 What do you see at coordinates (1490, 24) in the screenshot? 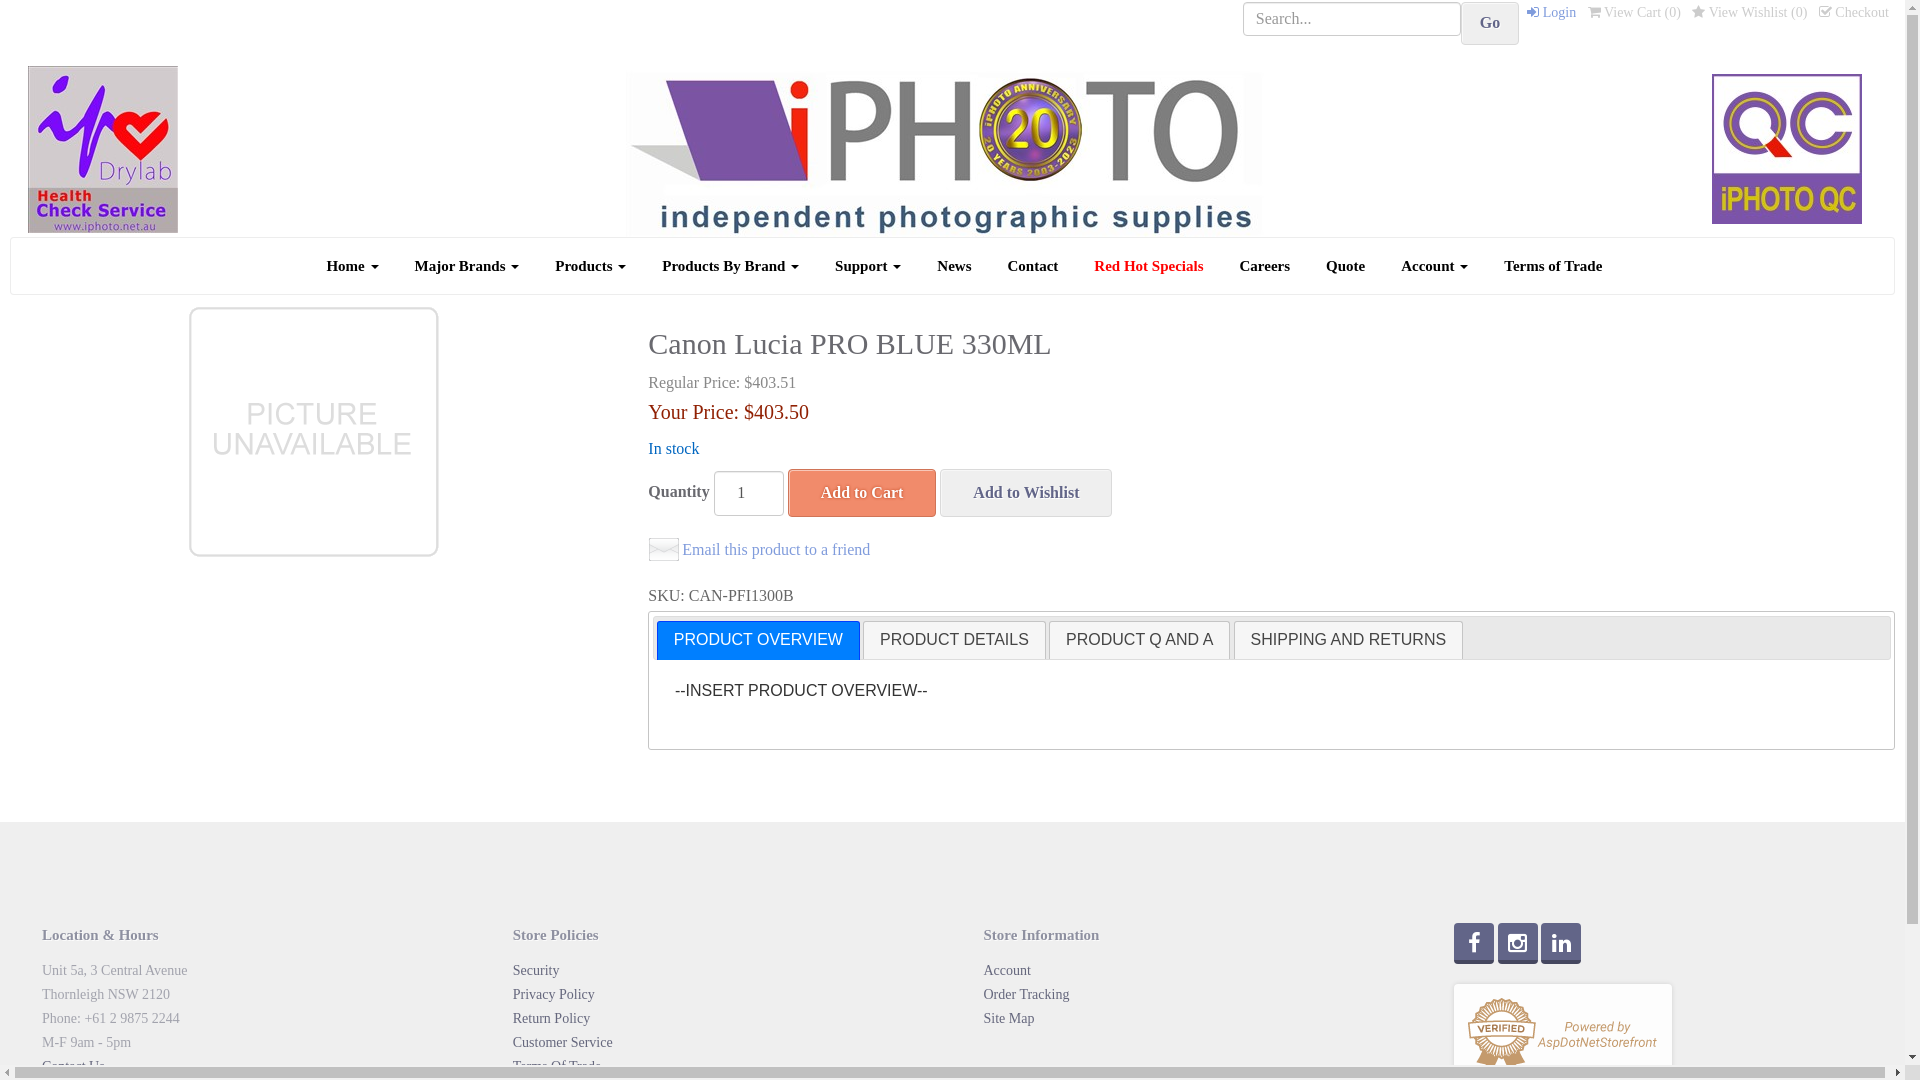
I see `Go` at bounding box center [1490, 24].